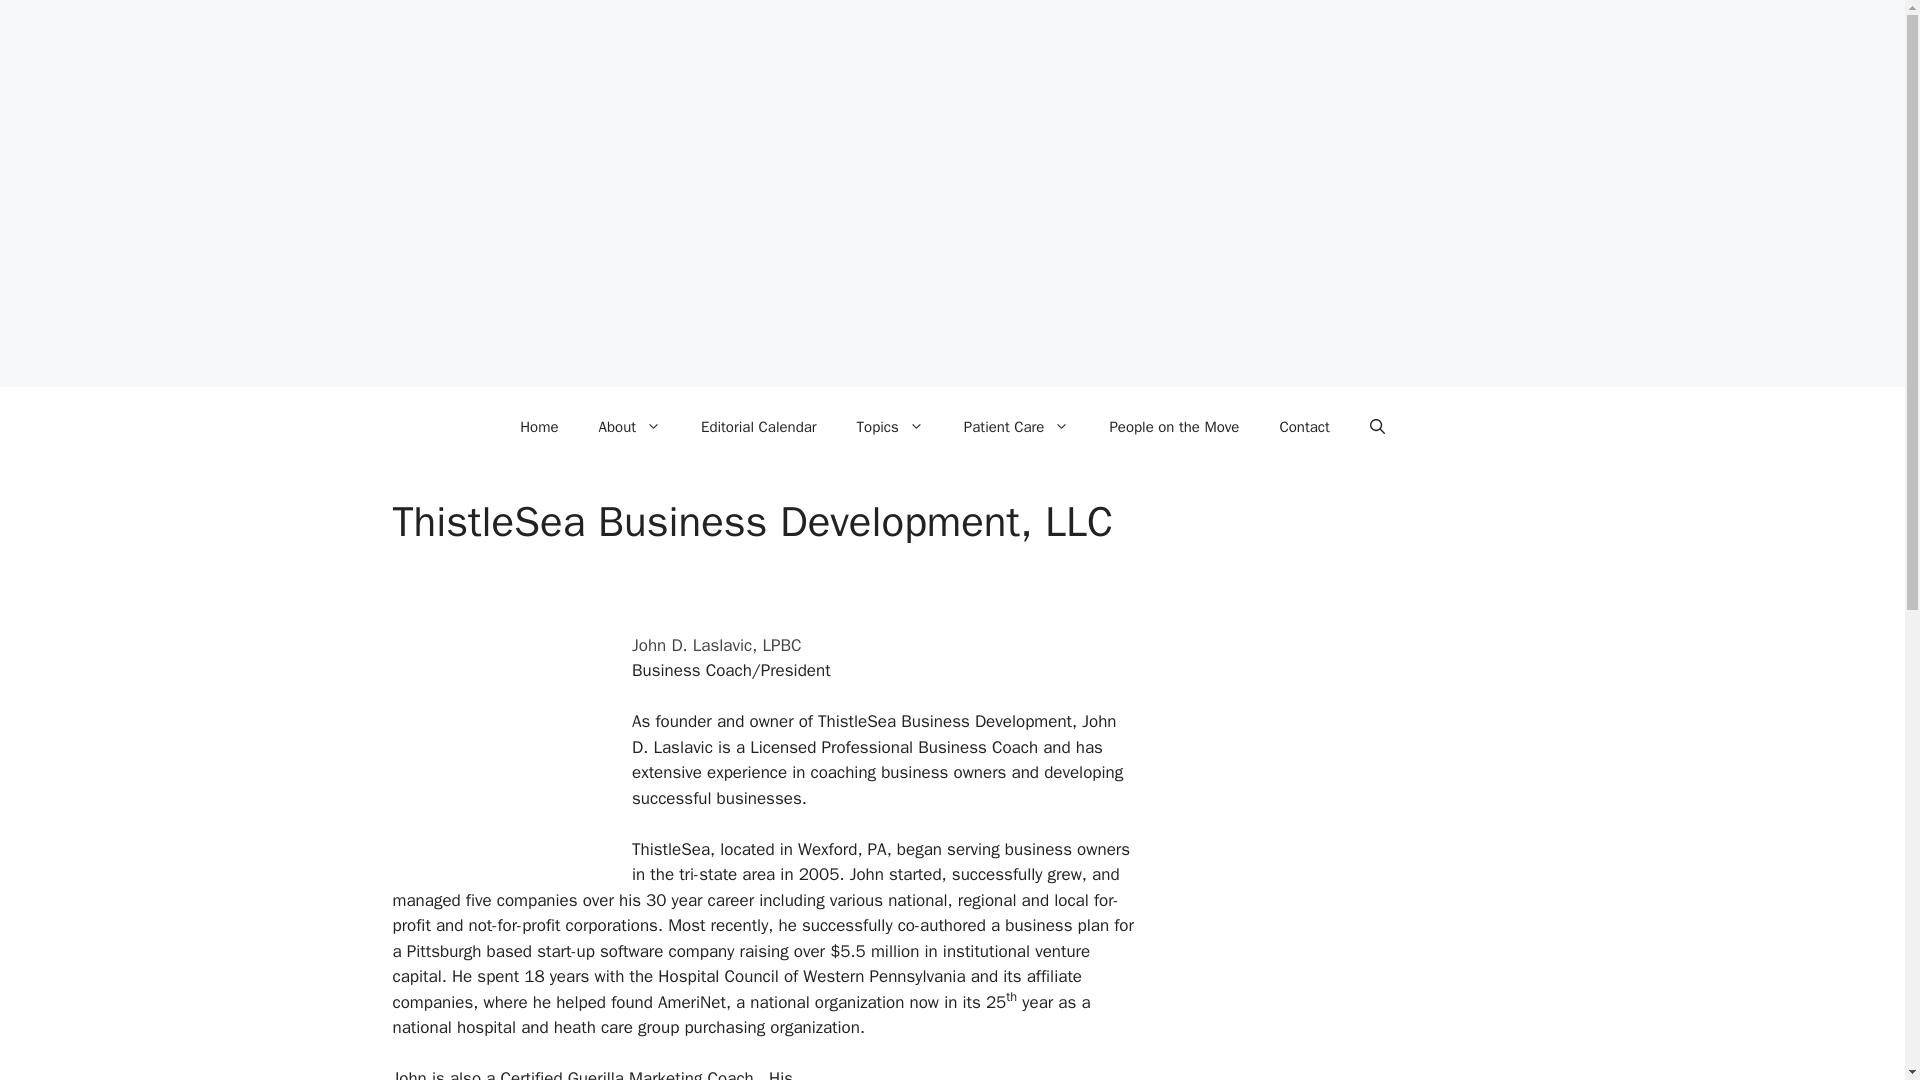 The image size is (1920, 1080). Describe the element at coordinates (890, 426) in the screenshot. I see `Topics` at that location.